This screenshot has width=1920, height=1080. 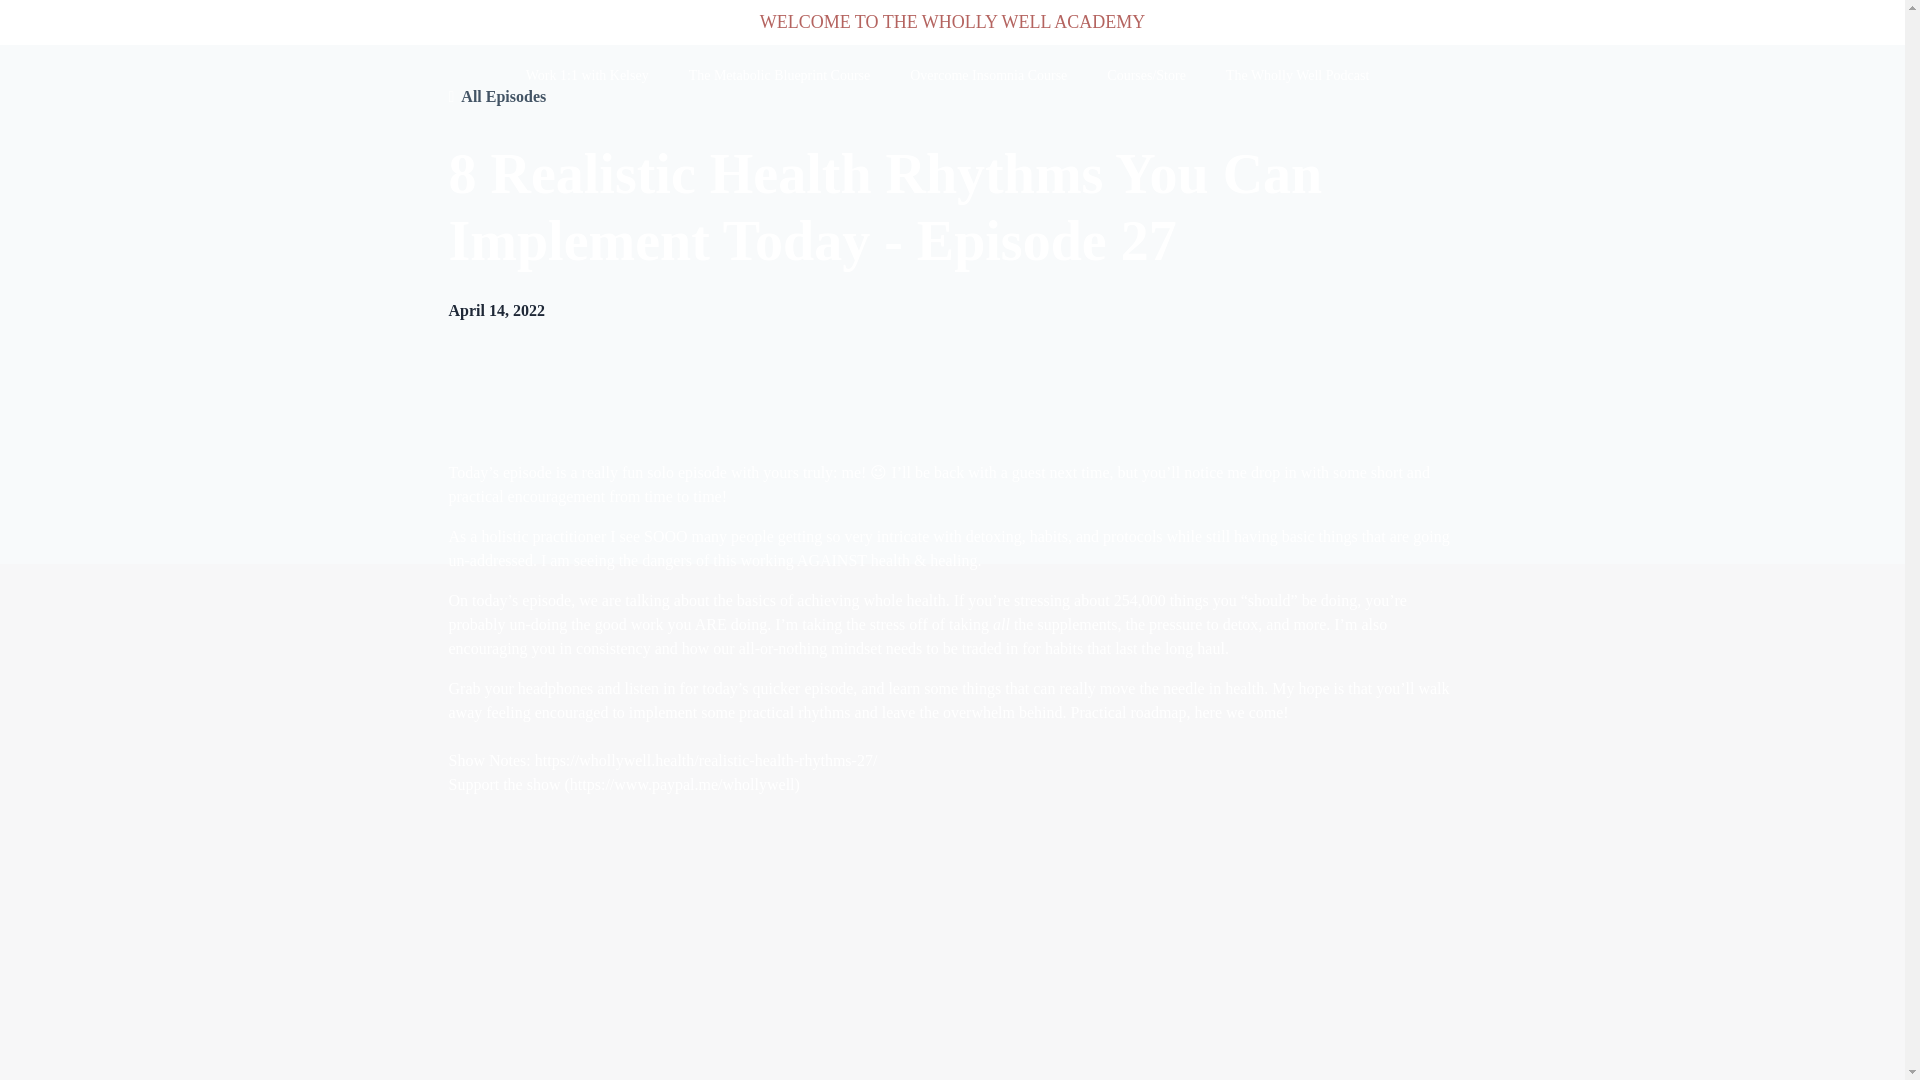 What do you see at coordinates (587, 76) in the screenshot?
I see `Work 1:1 with Kelsey` at bounding box center [587, 76].